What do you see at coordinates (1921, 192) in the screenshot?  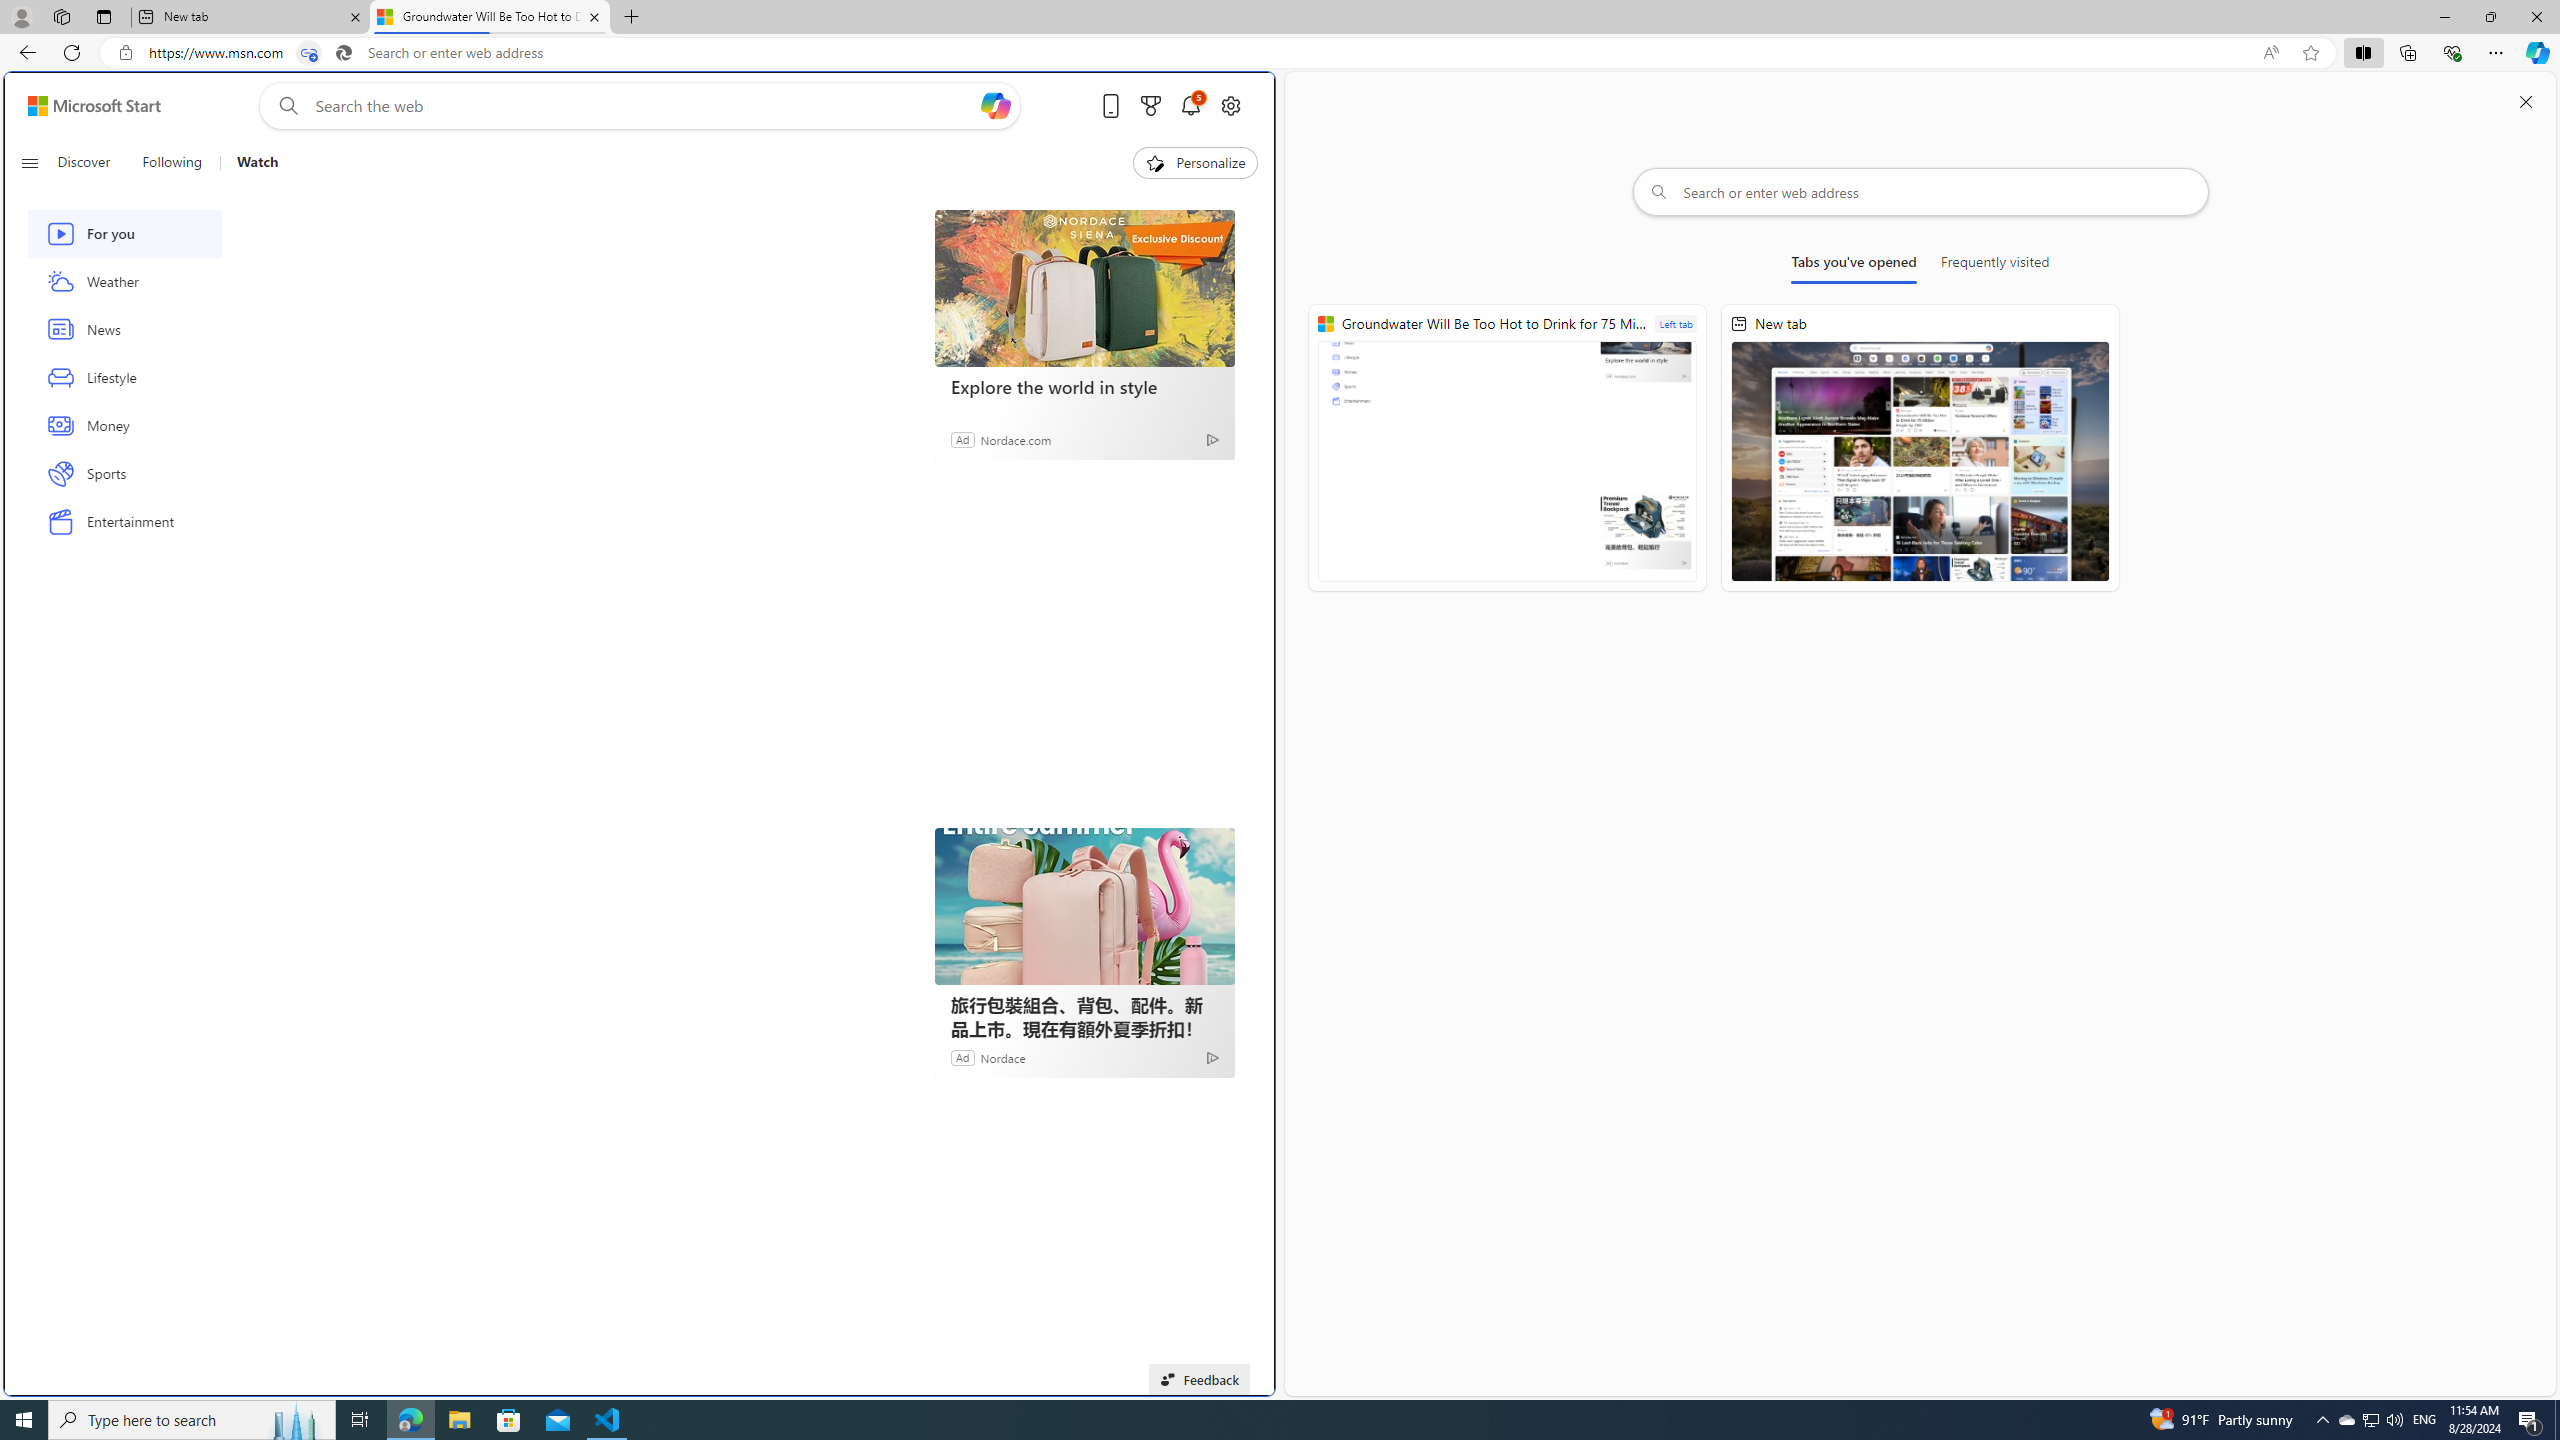 I see `Search or enter web address` at bounding box center [1921, 192].